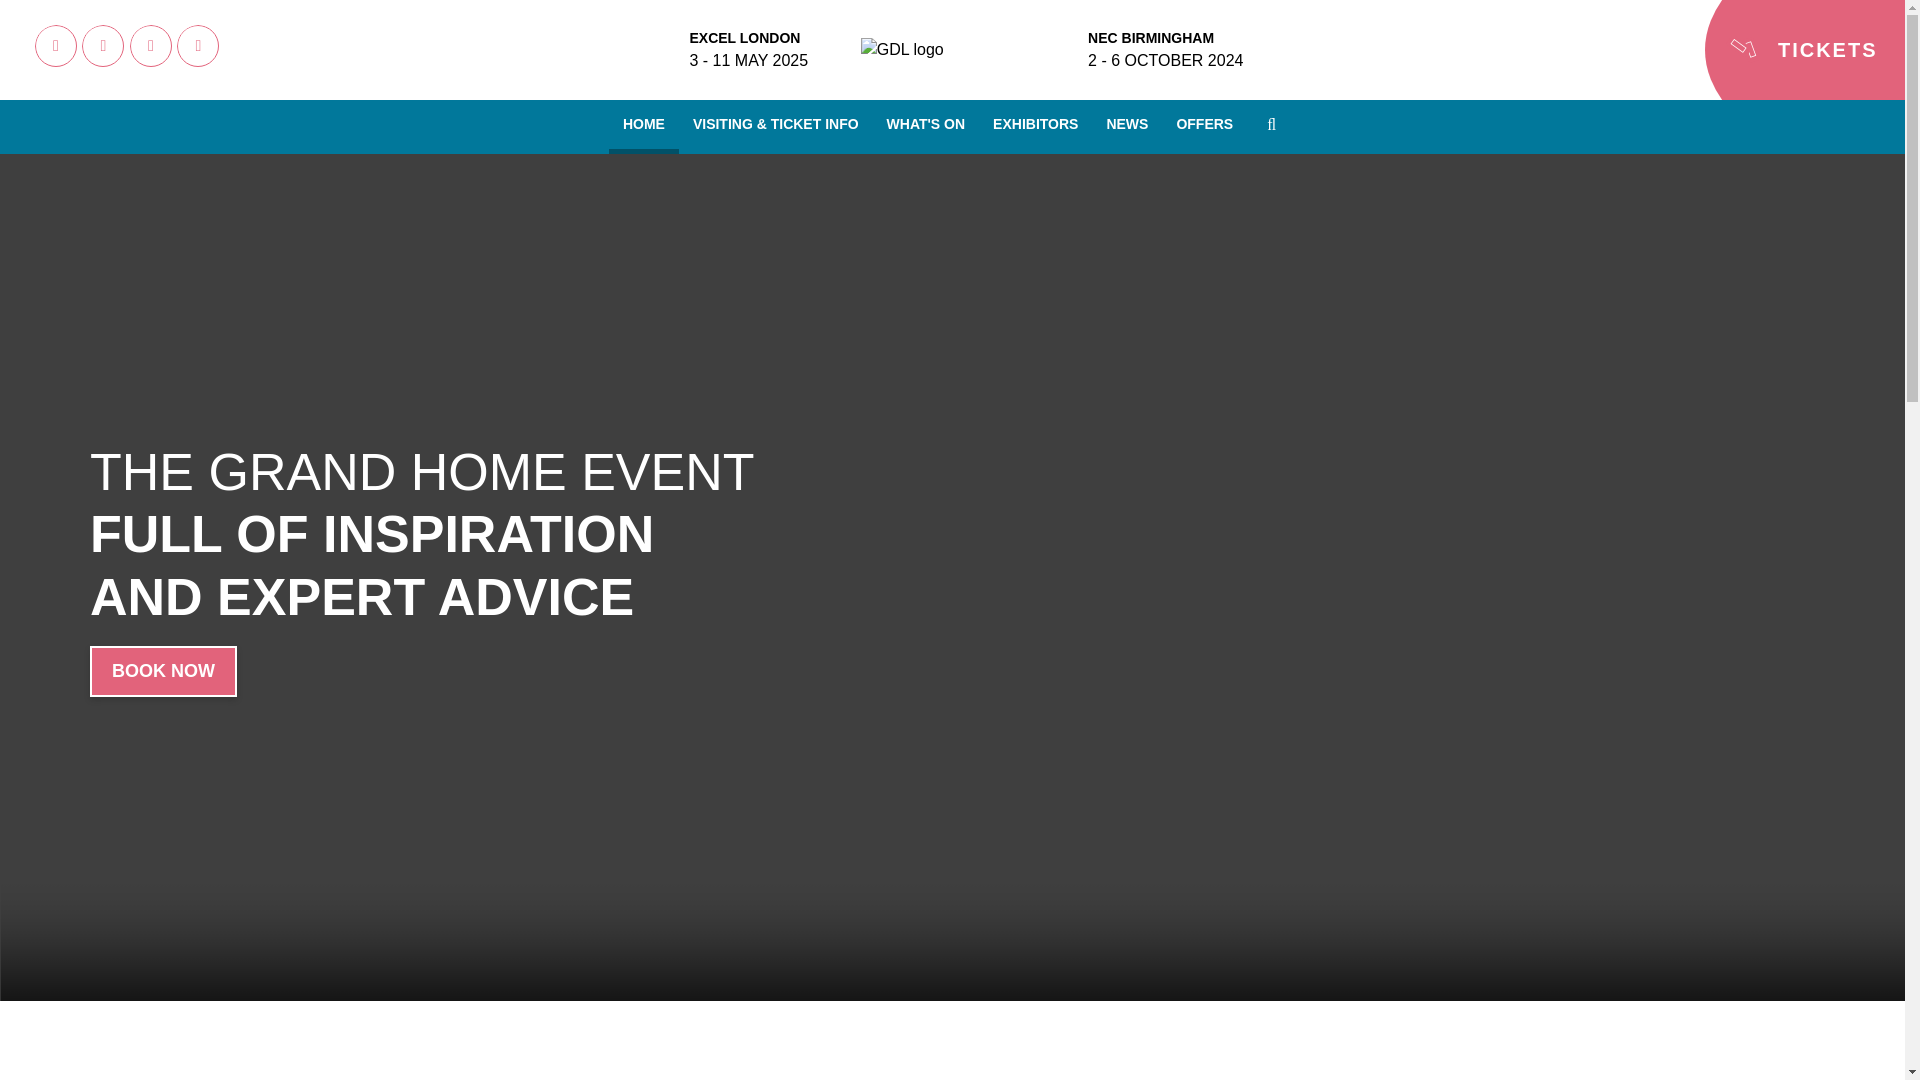 This screenshot has height=1080, width=1920. What do you see at coordinates (644, 124) in the screenshot?
I see `HOME` at bounding box center [644, 124].